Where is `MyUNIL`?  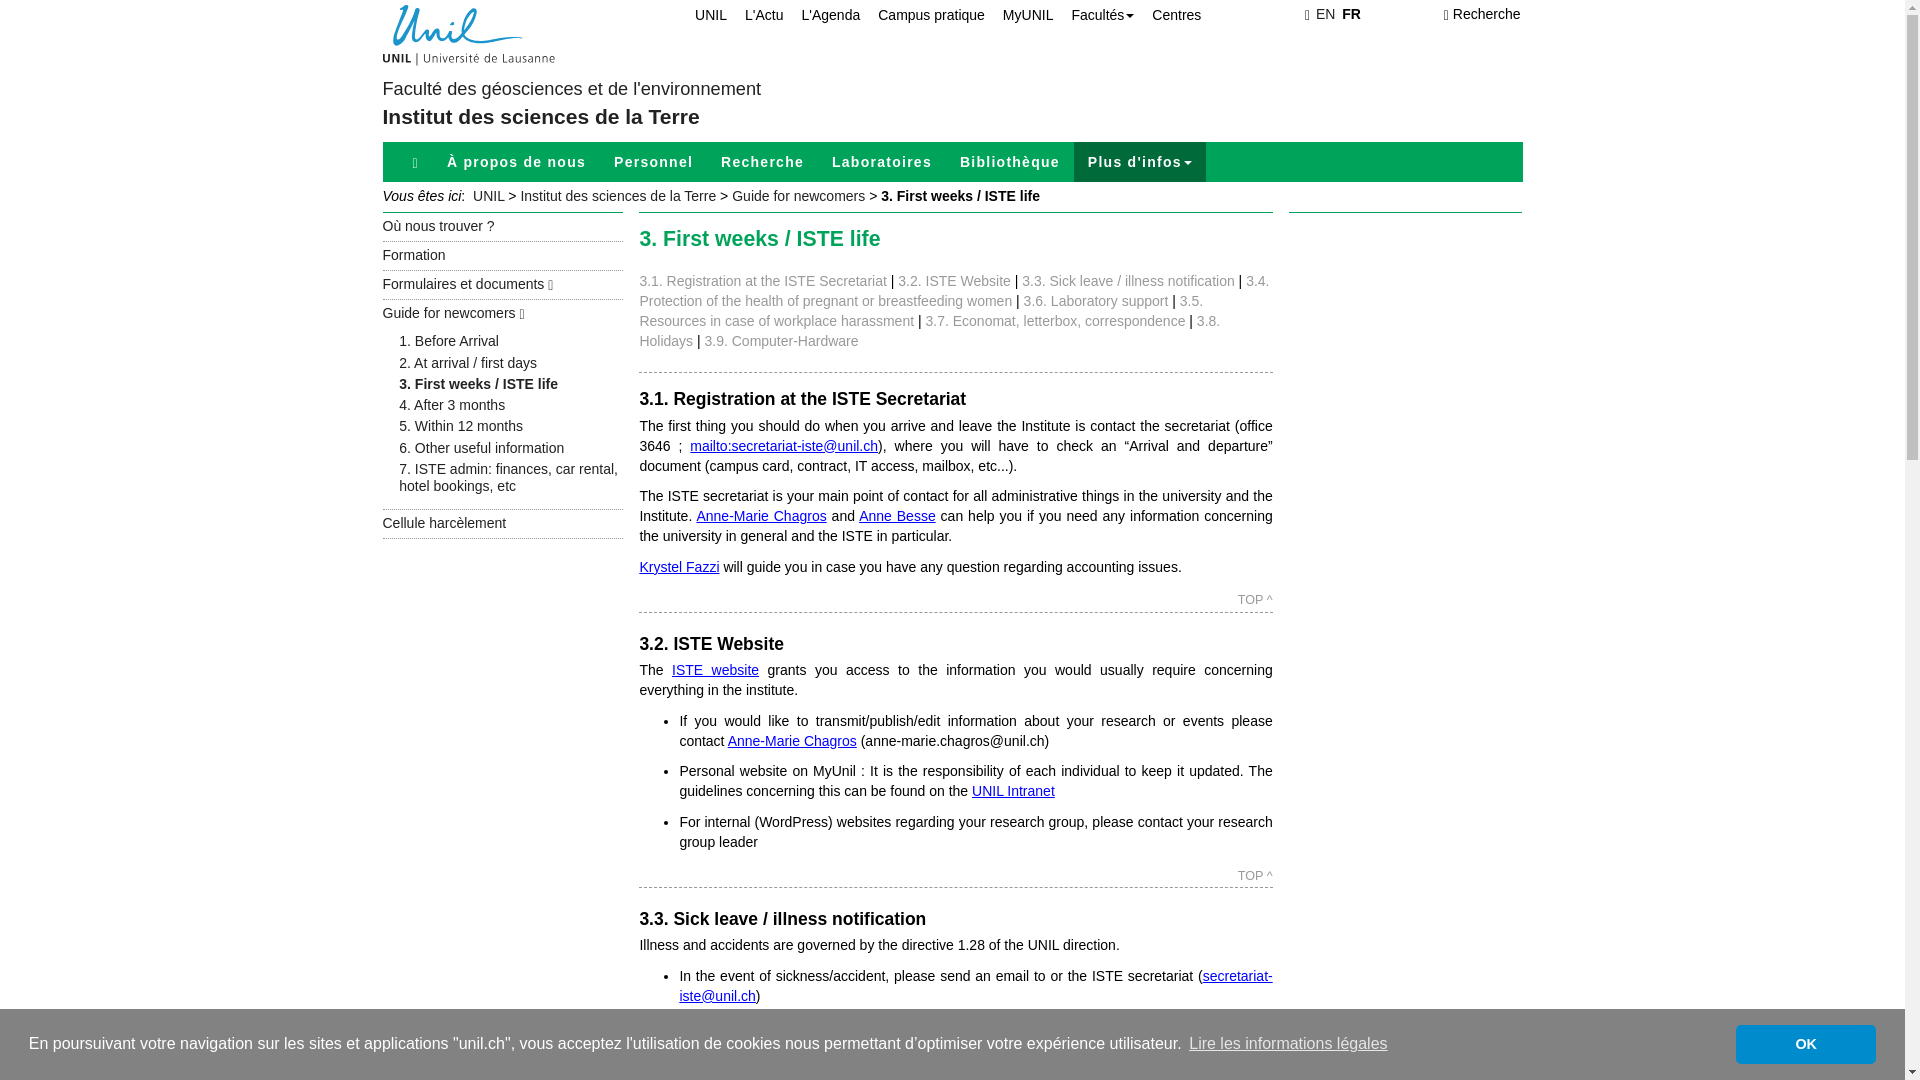
MyUNIL is located at coordinates (1019, 14).